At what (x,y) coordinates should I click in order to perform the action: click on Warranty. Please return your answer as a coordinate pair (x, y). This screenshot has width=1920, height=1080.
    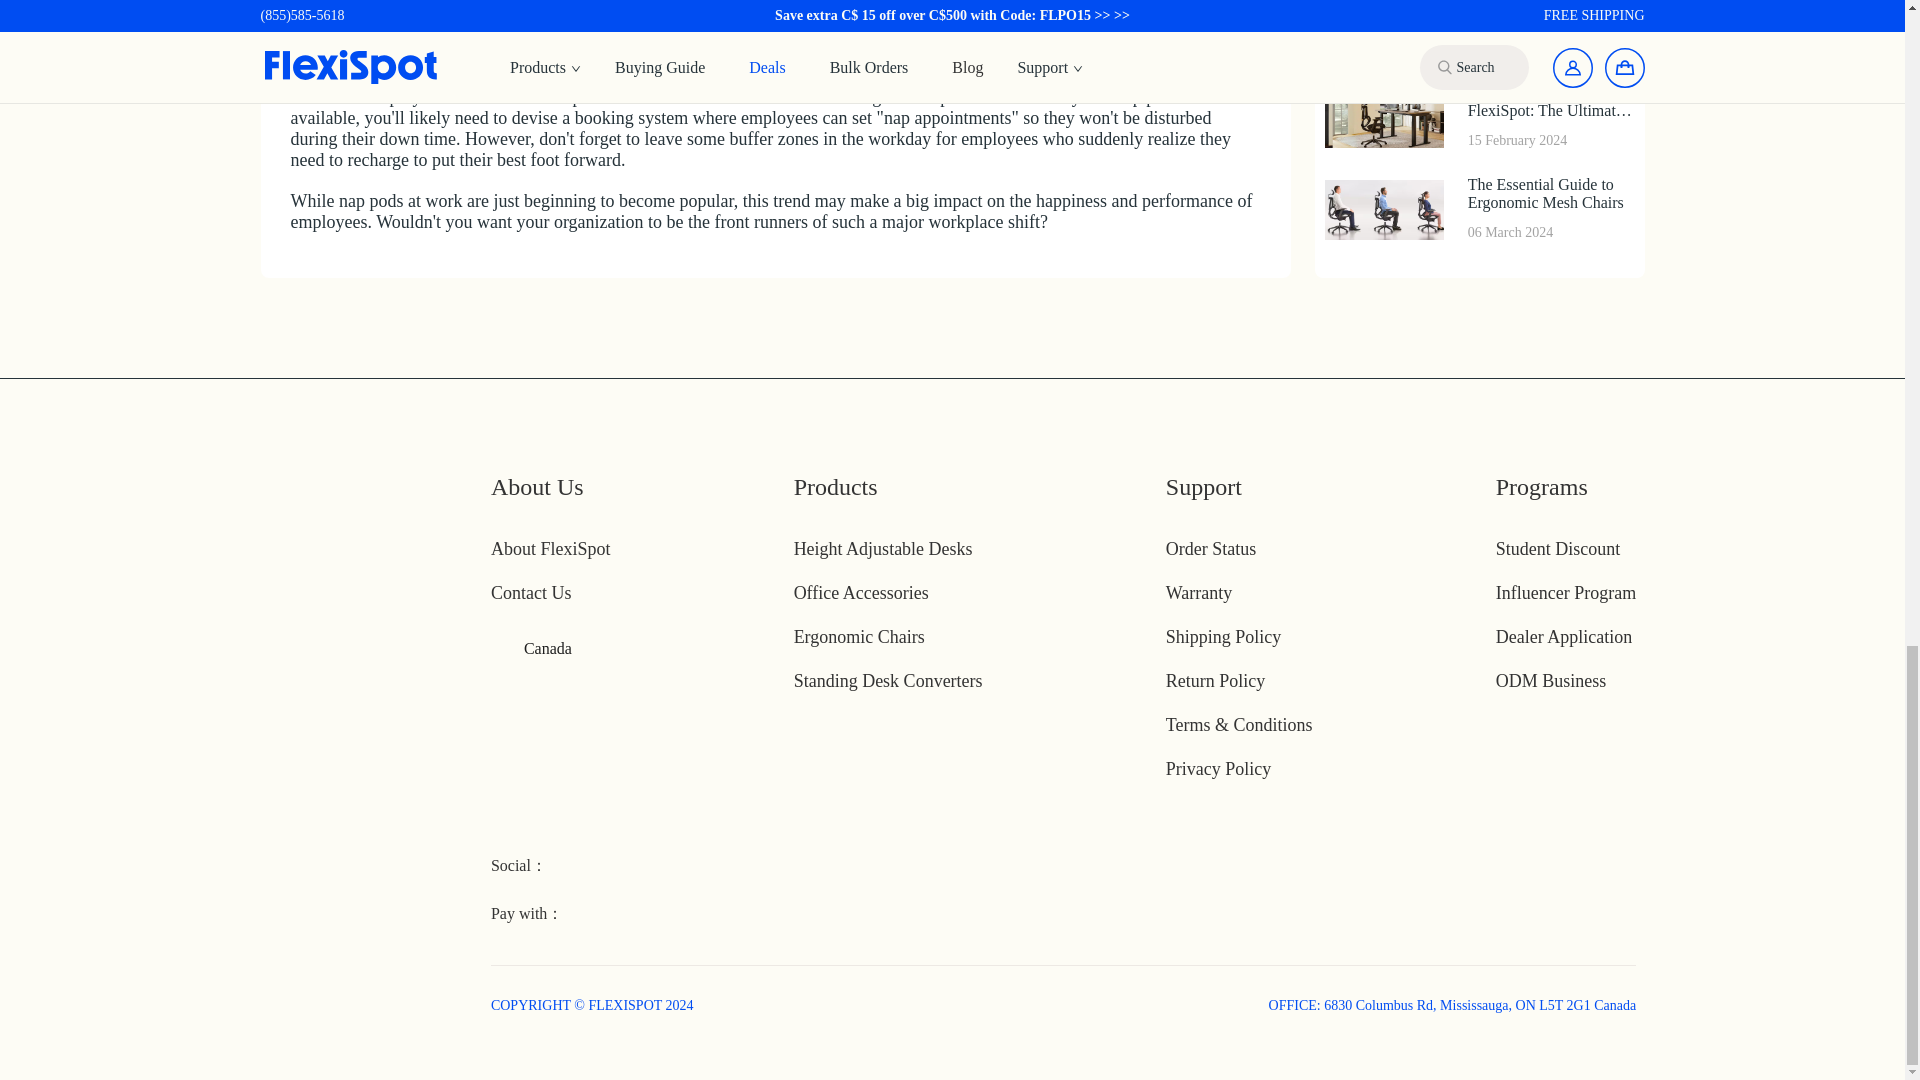
    Looking at the image, I should click on (1198, 592).